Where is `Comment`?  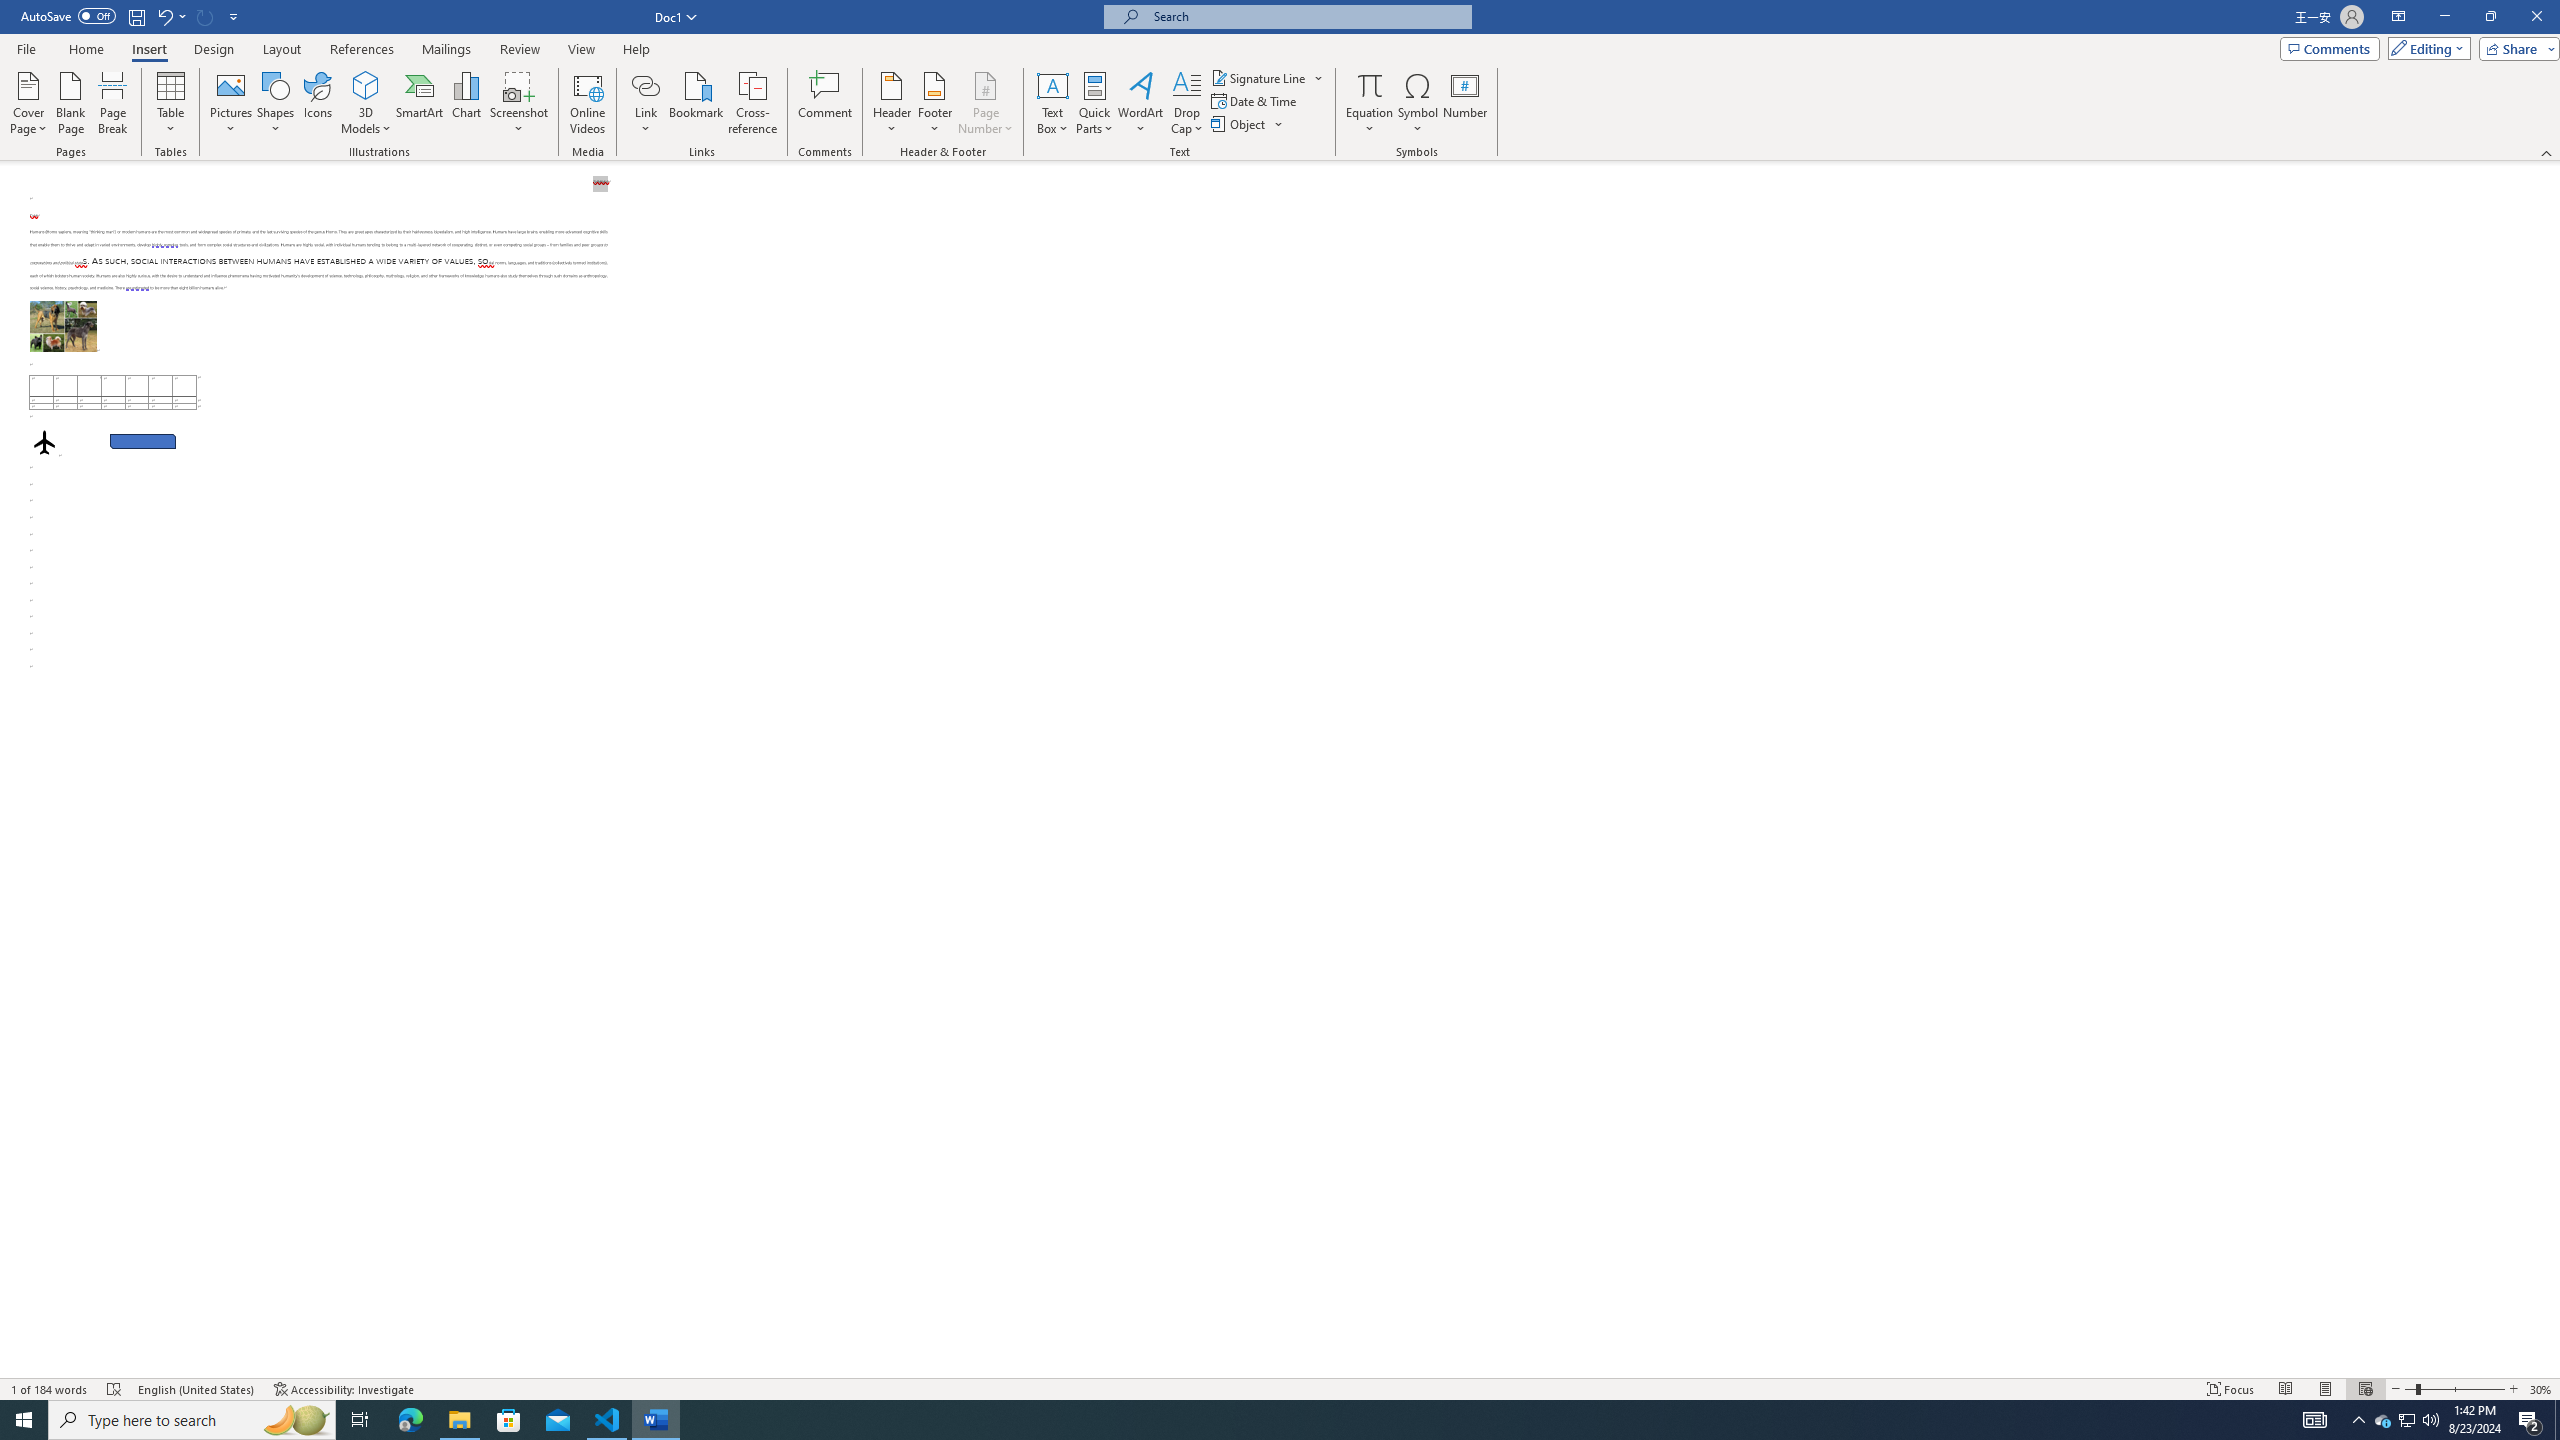 Comment is located at coordinates (826, 103).